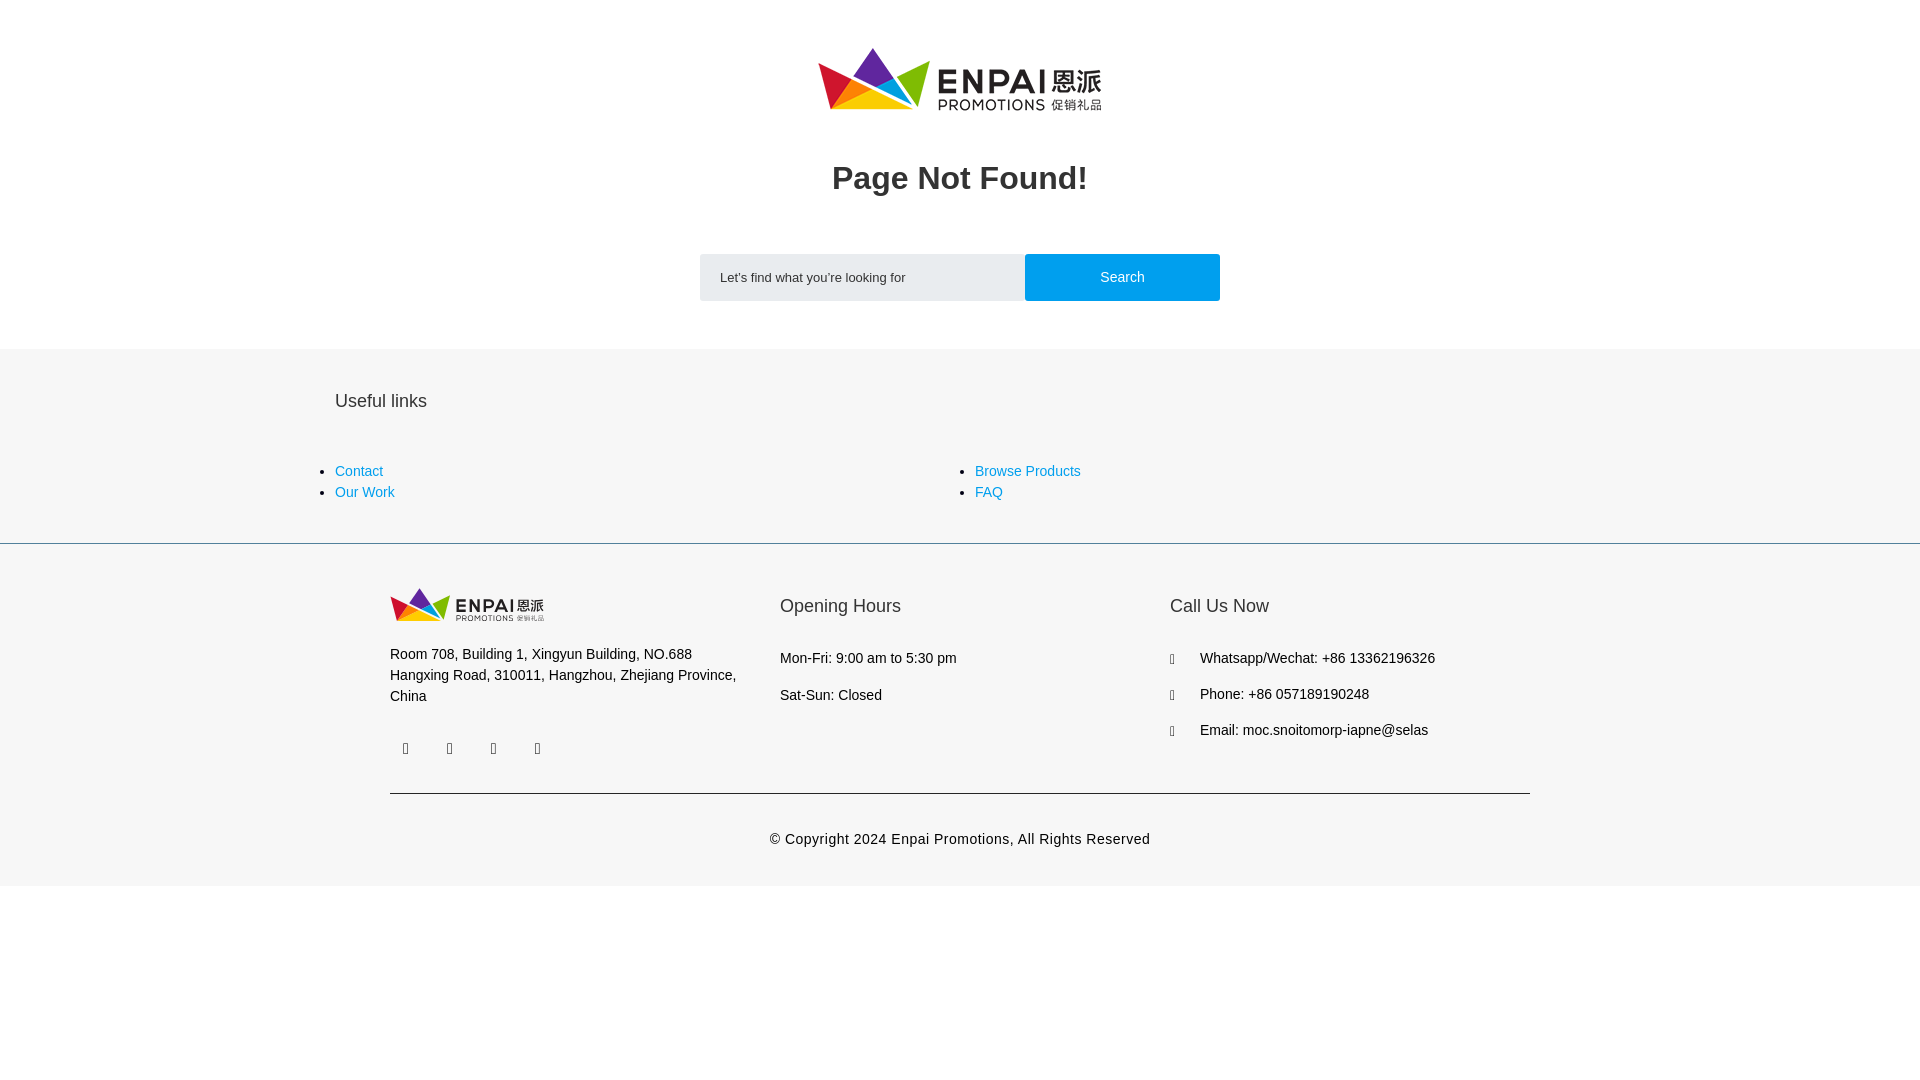 The image size is (1920, 1080). What do you see at coordinates (358, 471) in the screenshot?
I see `Contact` at bounding box center [358, 471].